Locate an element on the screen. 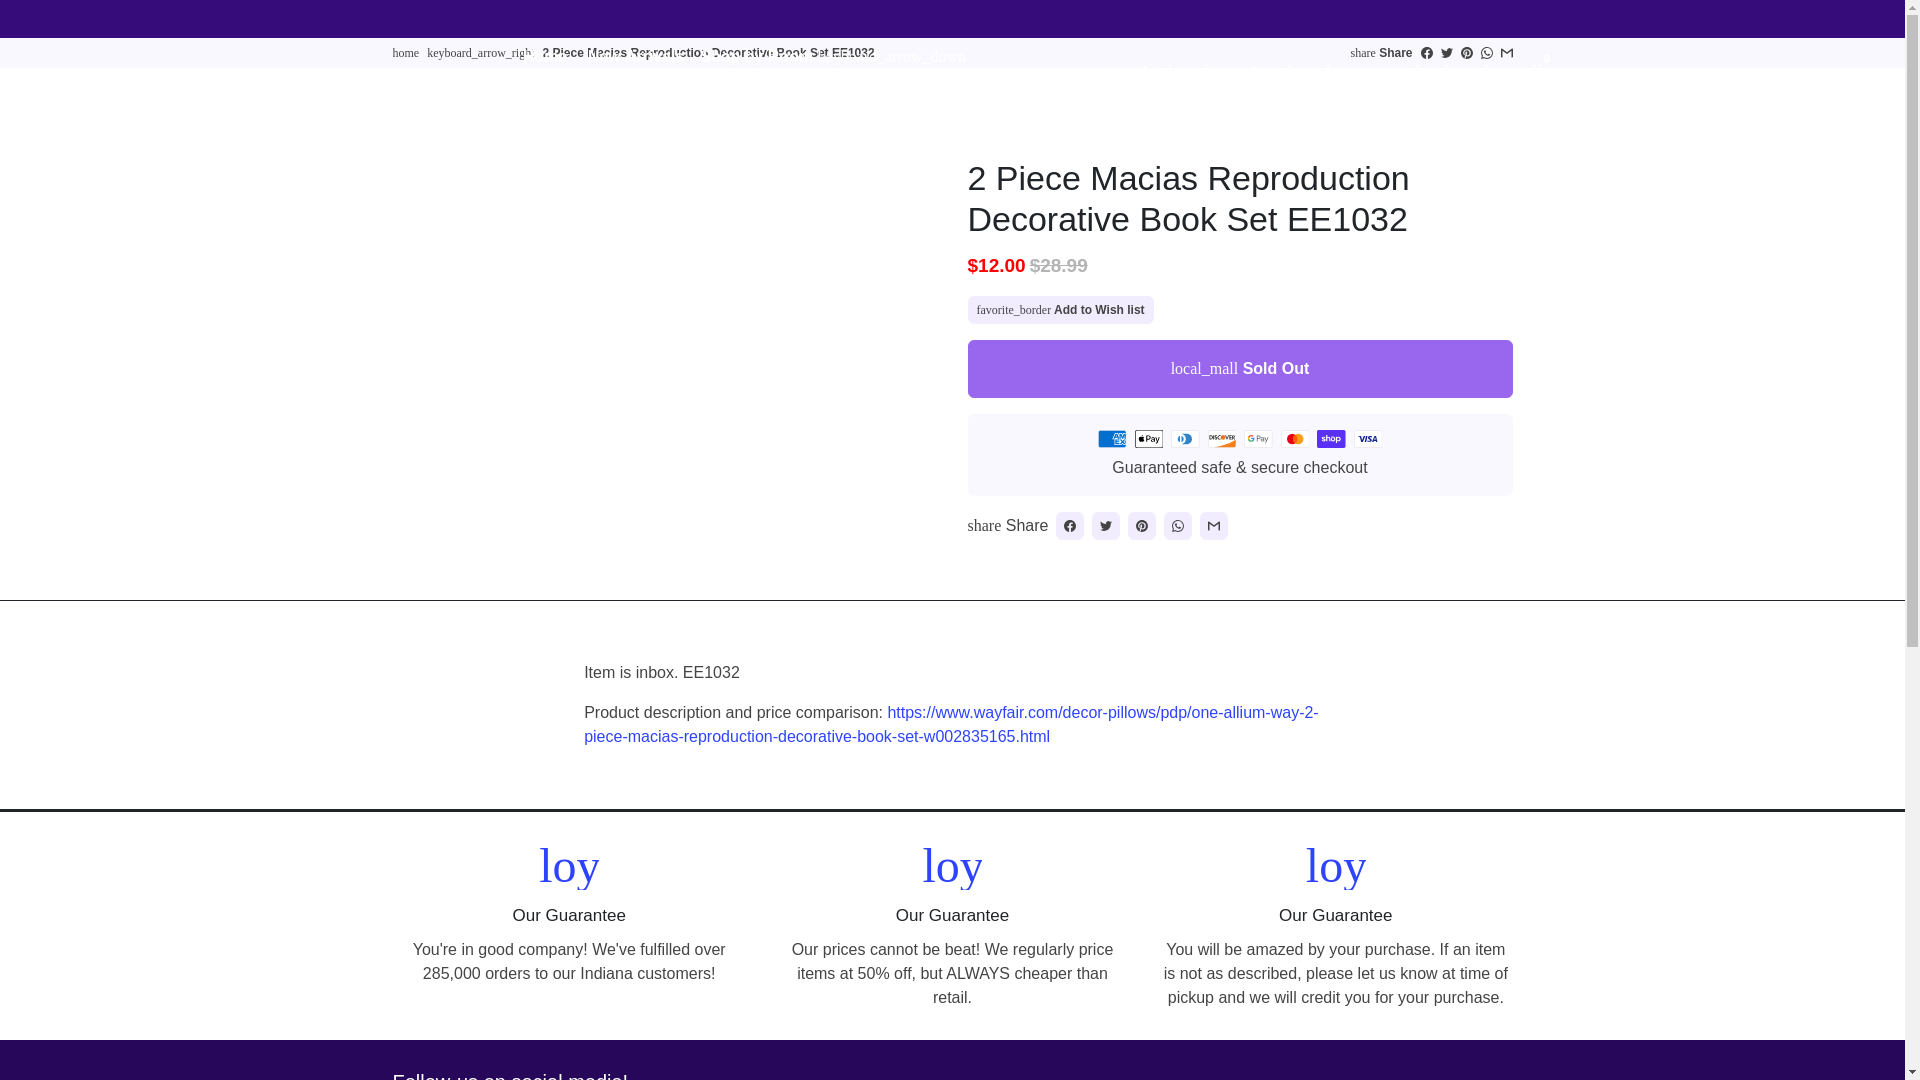 The image size is (1920, 1080). My Wish List is located at coordinates (1274, 71).